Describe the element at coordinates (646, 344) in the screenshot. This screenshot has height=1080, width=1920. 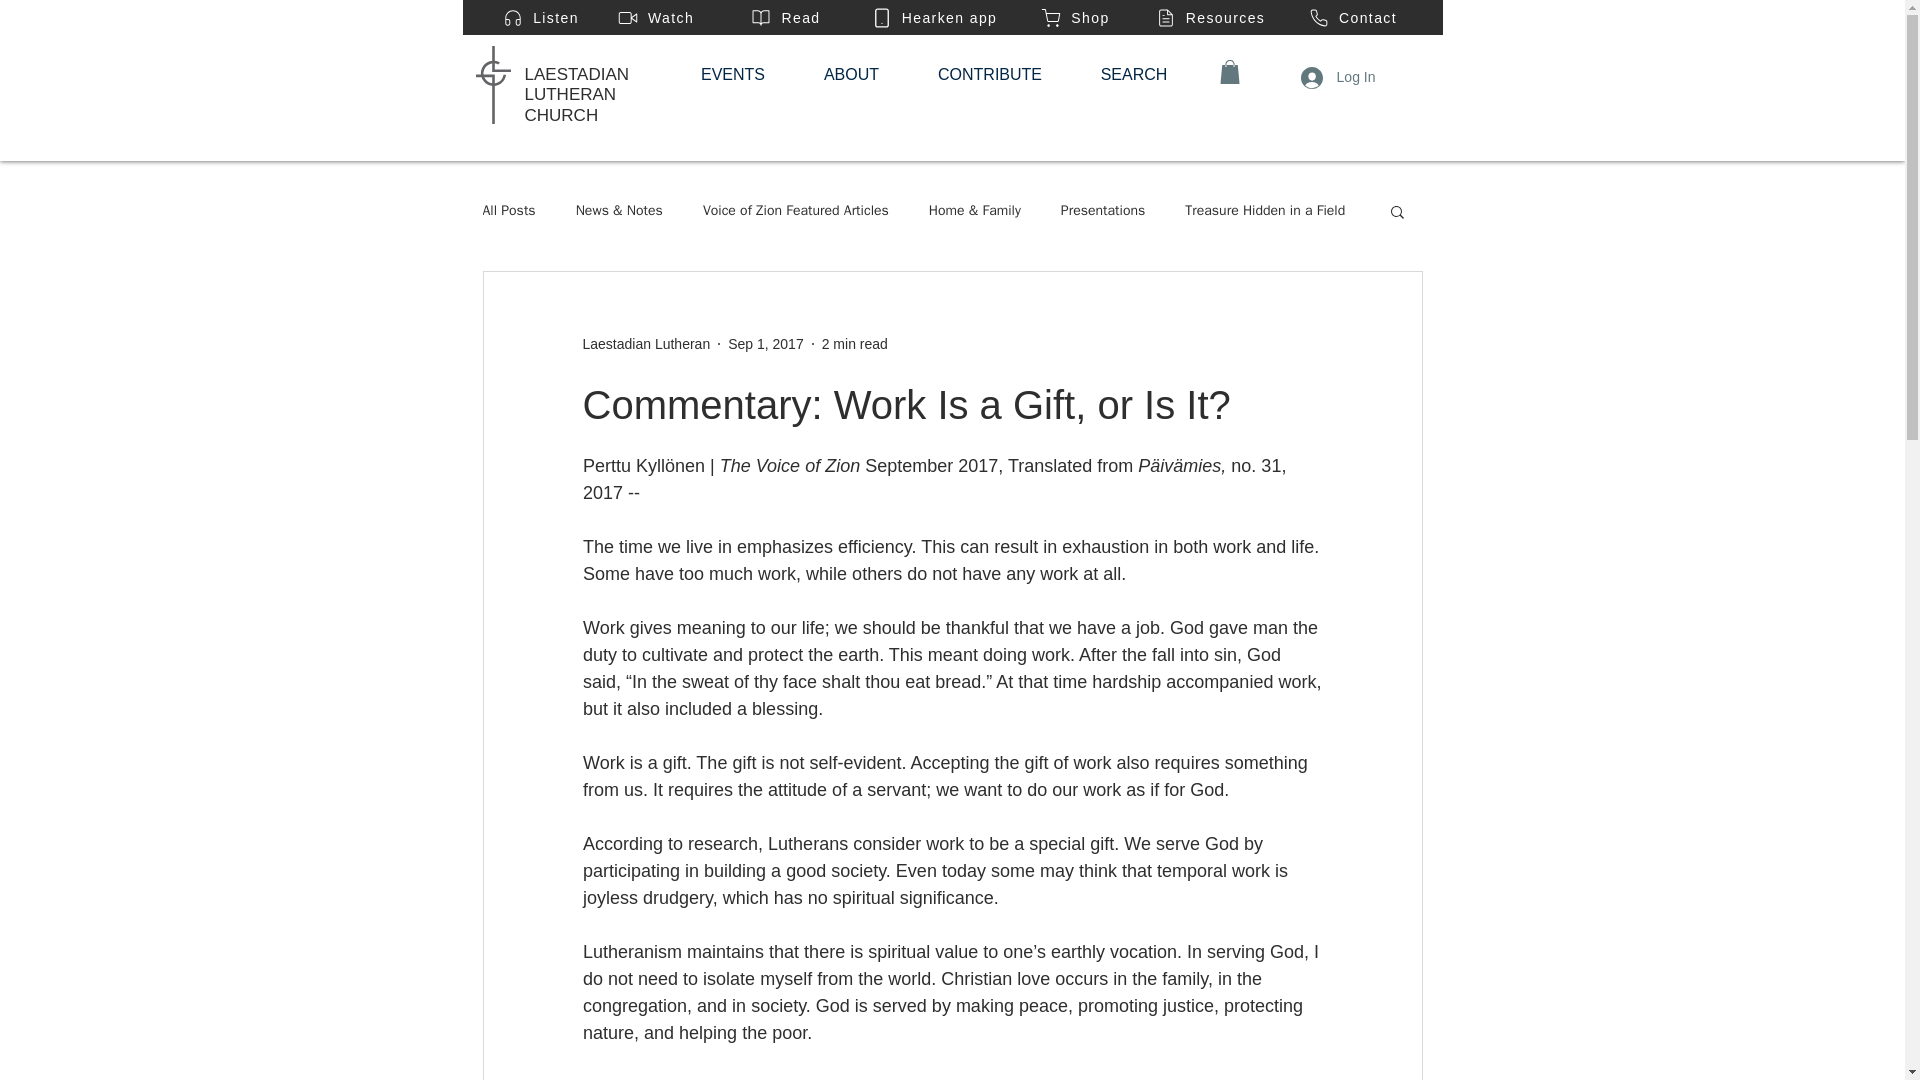
I see `Laestadian Lutheran` at that location.